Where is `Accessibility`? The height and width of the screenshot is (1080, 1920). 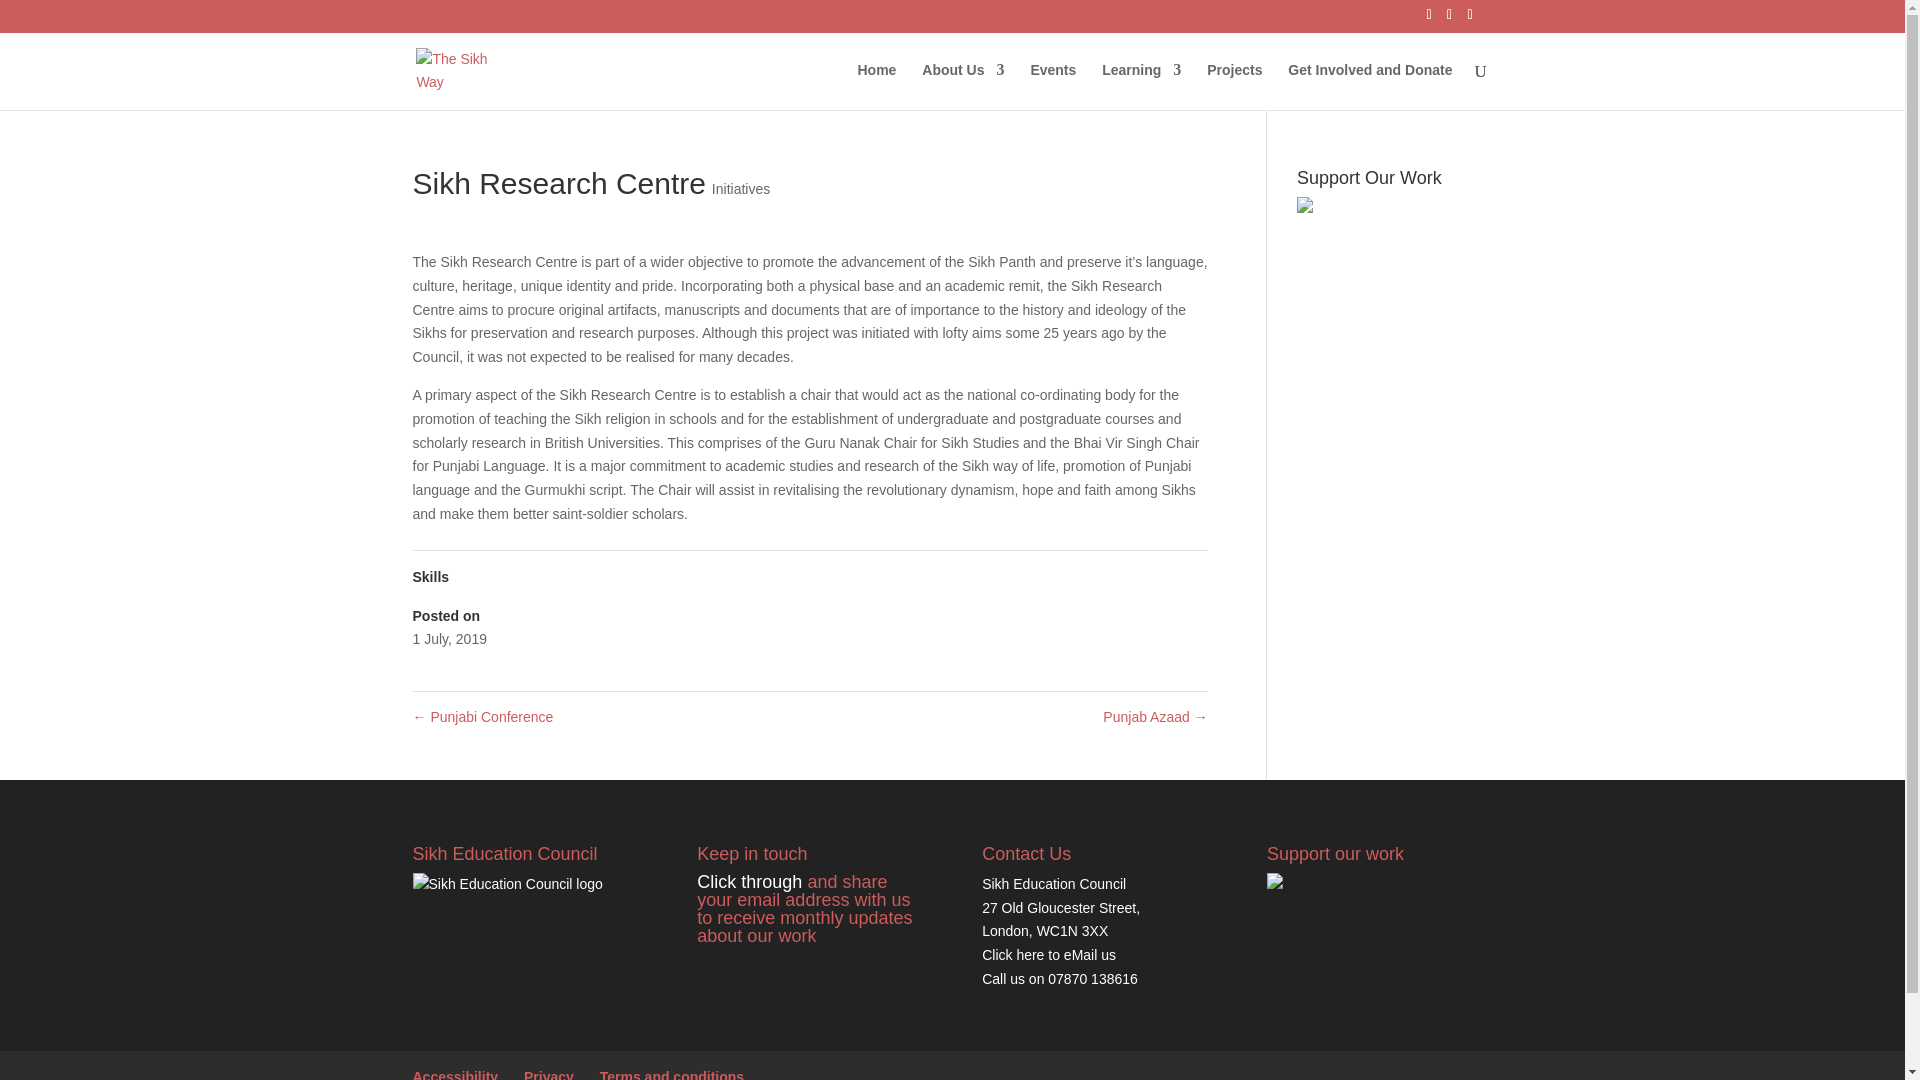
Accessibility is located at coordinates (454, 1074).